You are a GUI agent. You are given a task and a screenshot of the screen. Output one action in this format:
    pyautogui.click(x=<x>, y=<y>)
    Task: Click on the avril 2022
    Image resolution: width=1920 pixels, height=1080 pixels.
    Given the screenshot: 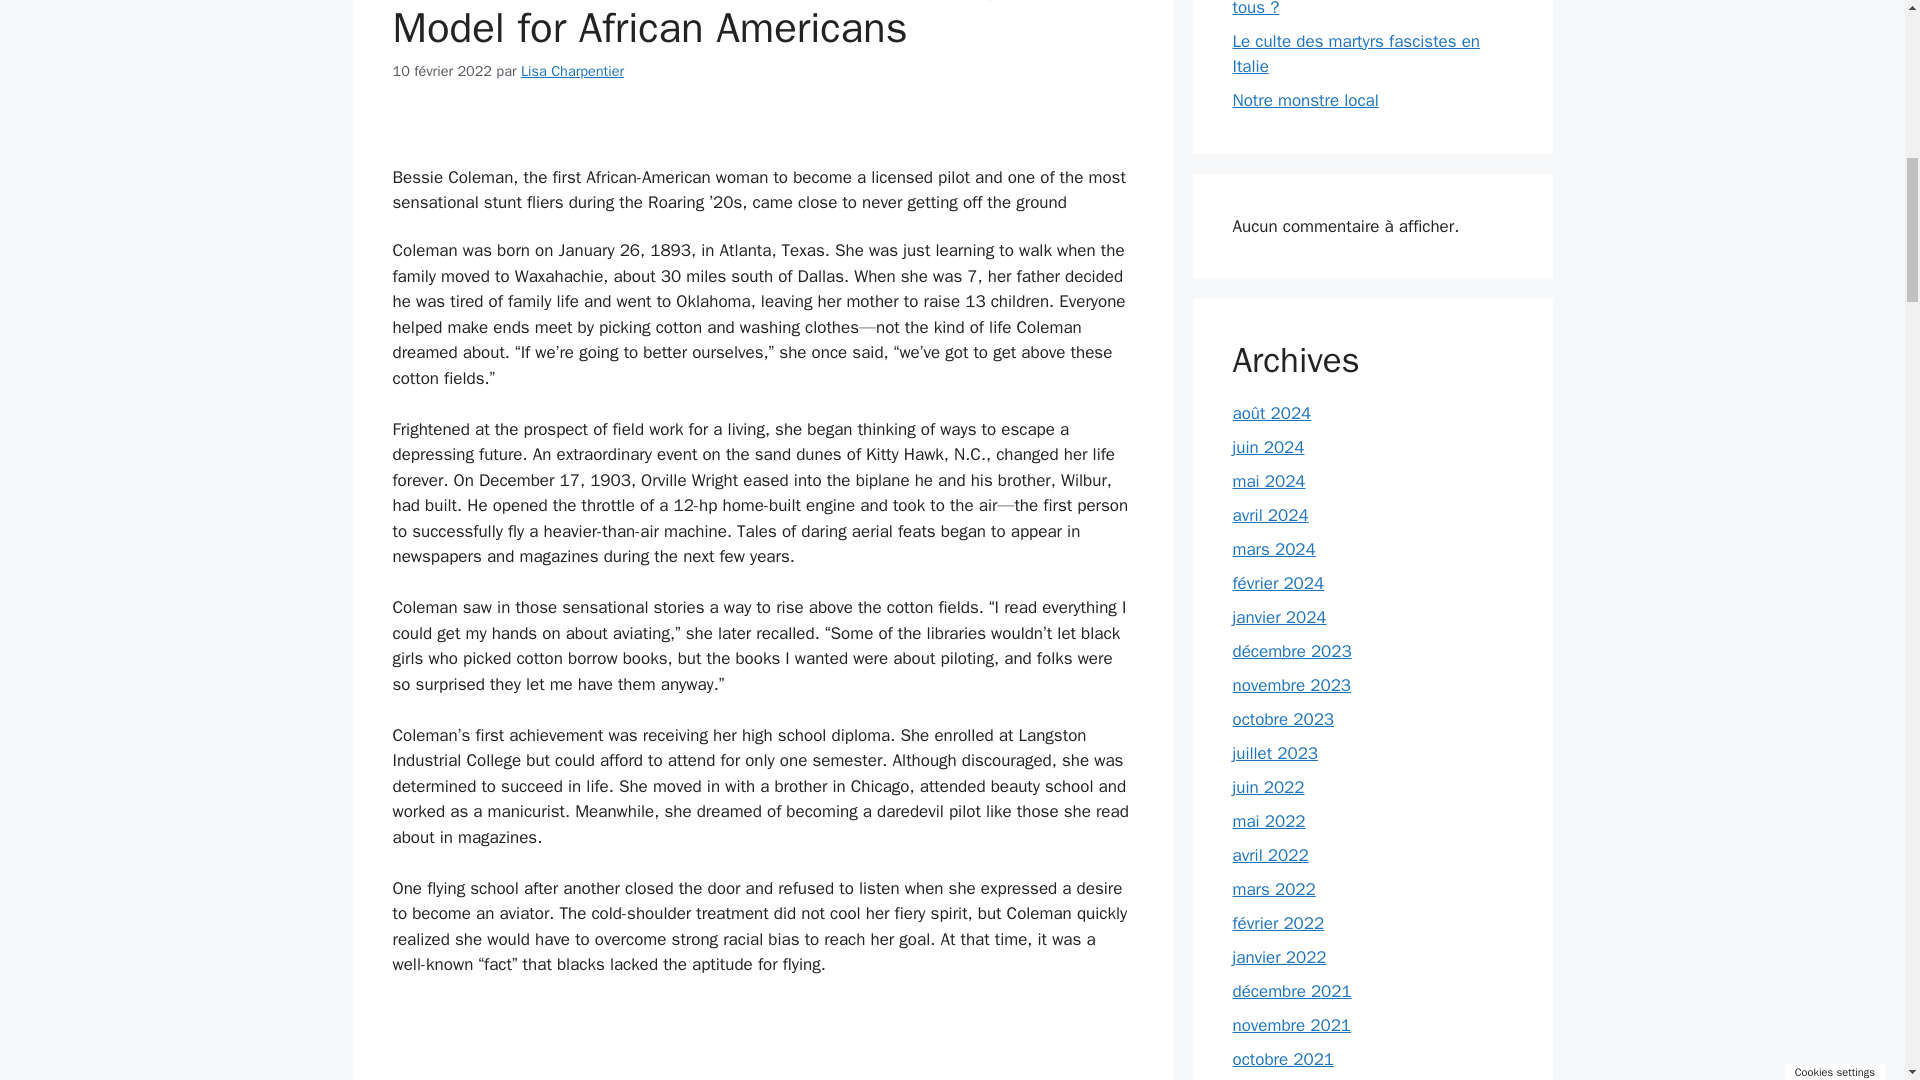 What is the action you would take?
    pyautogui.click(x=1270, y=855)
    